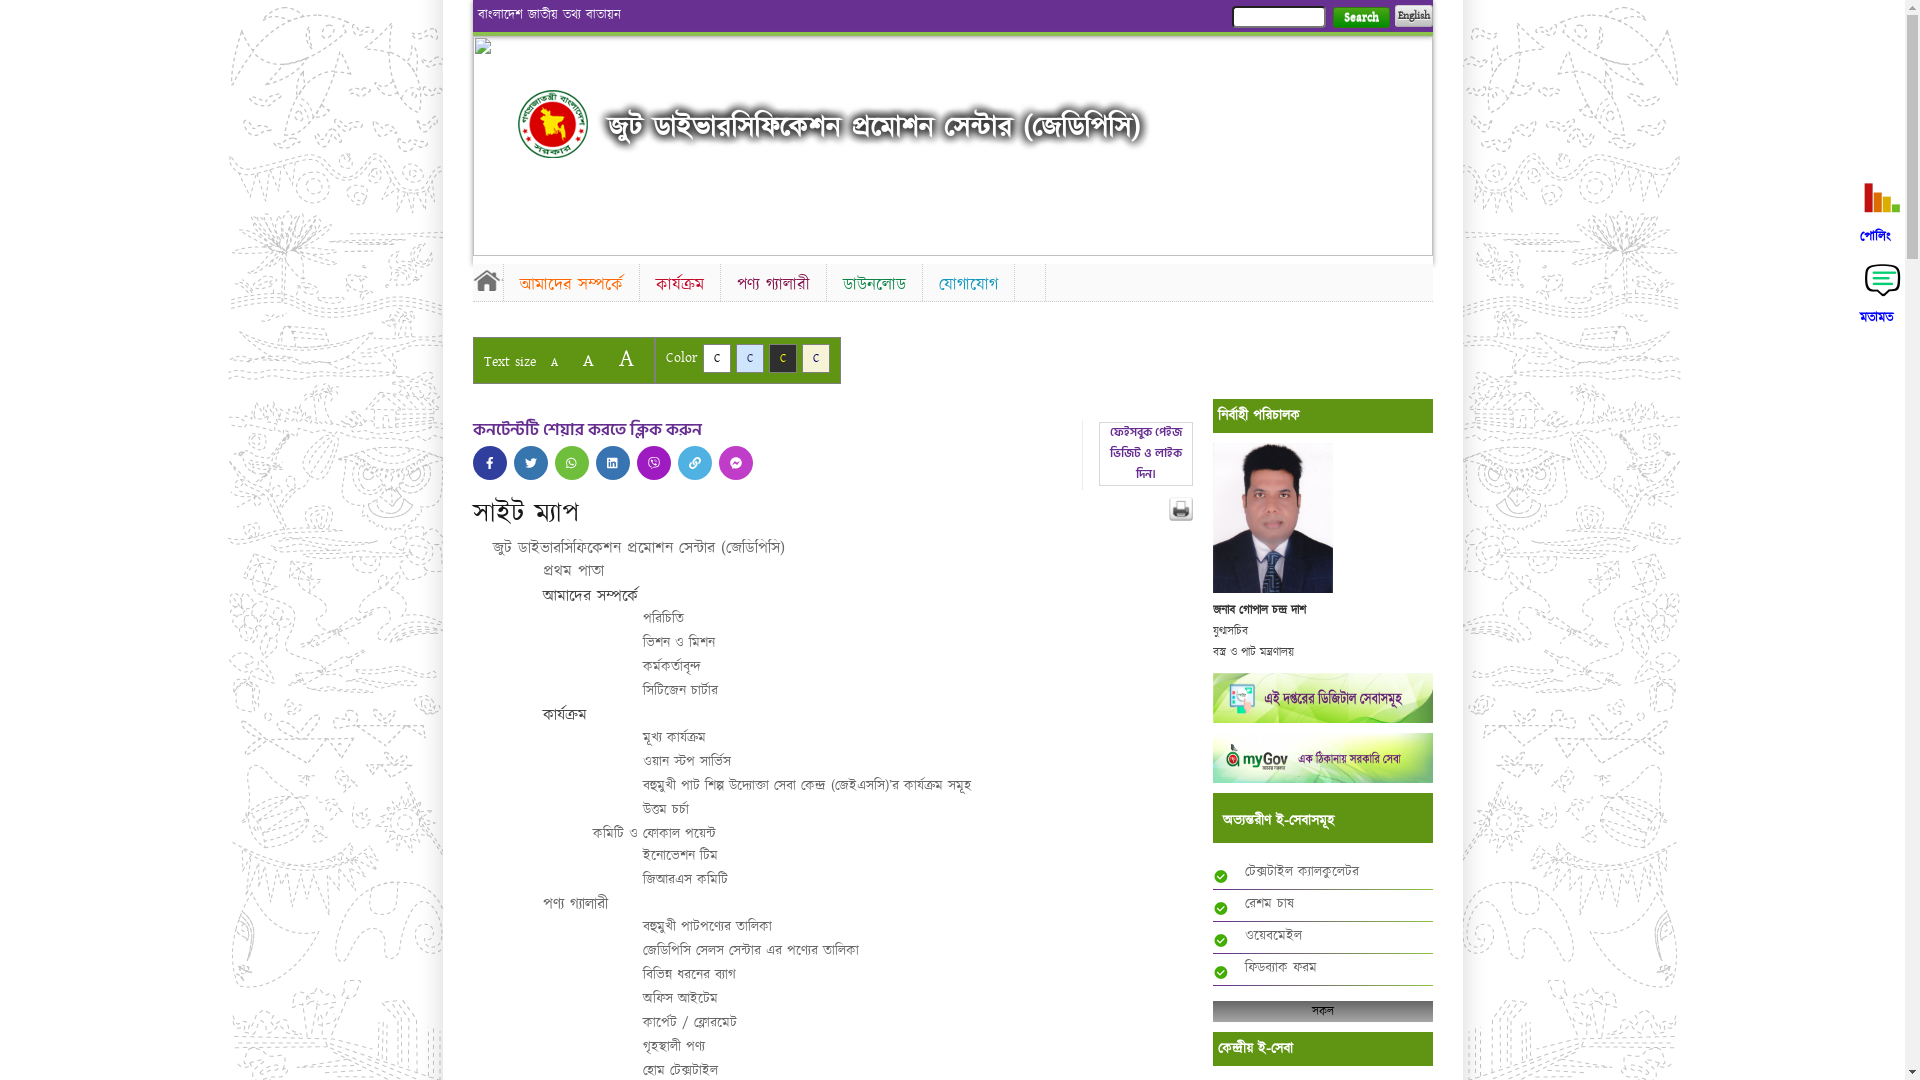 The height and width of the screenshot is (1080, 1920). What do you see at coordinates (816, 358) in the screenshot?
I see `C` at bounding box center [816, 358].